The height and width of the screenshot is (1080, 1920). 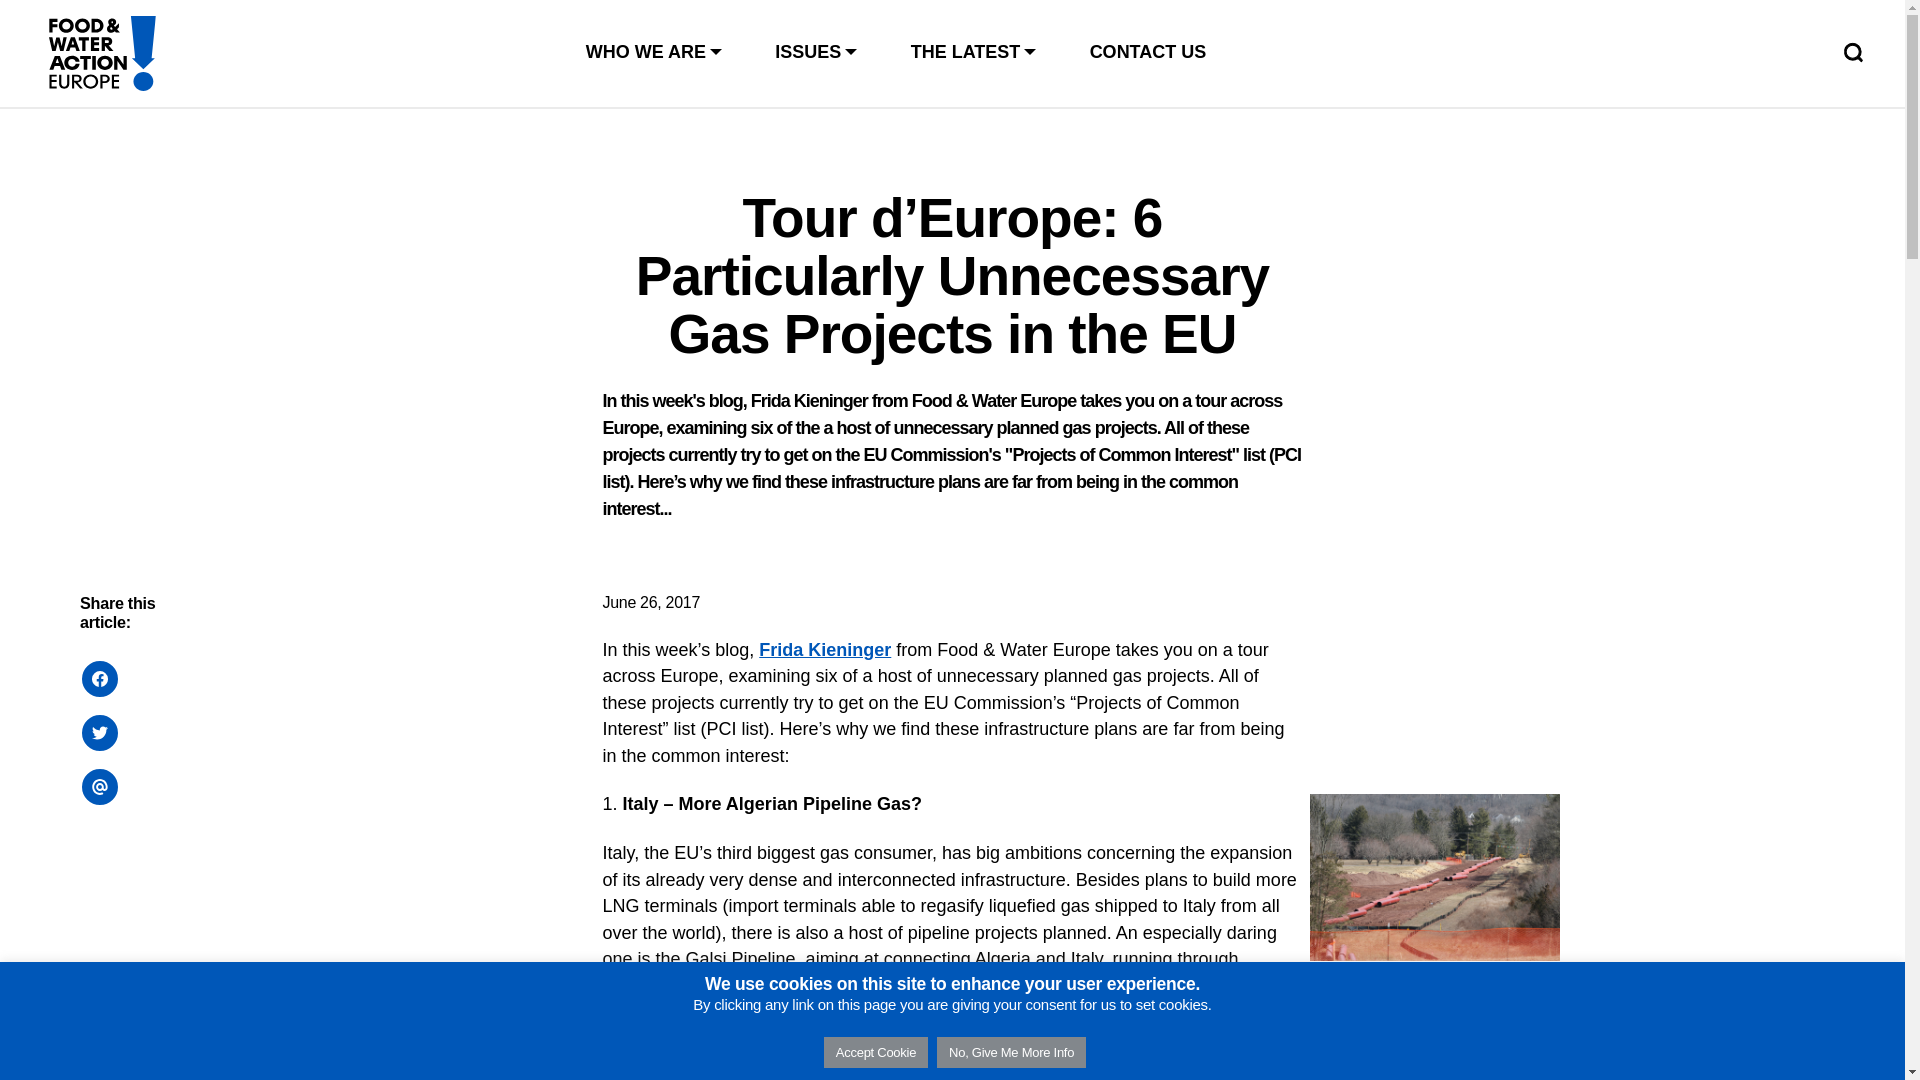 I want to click on Issues, so click(x=818, y=52).